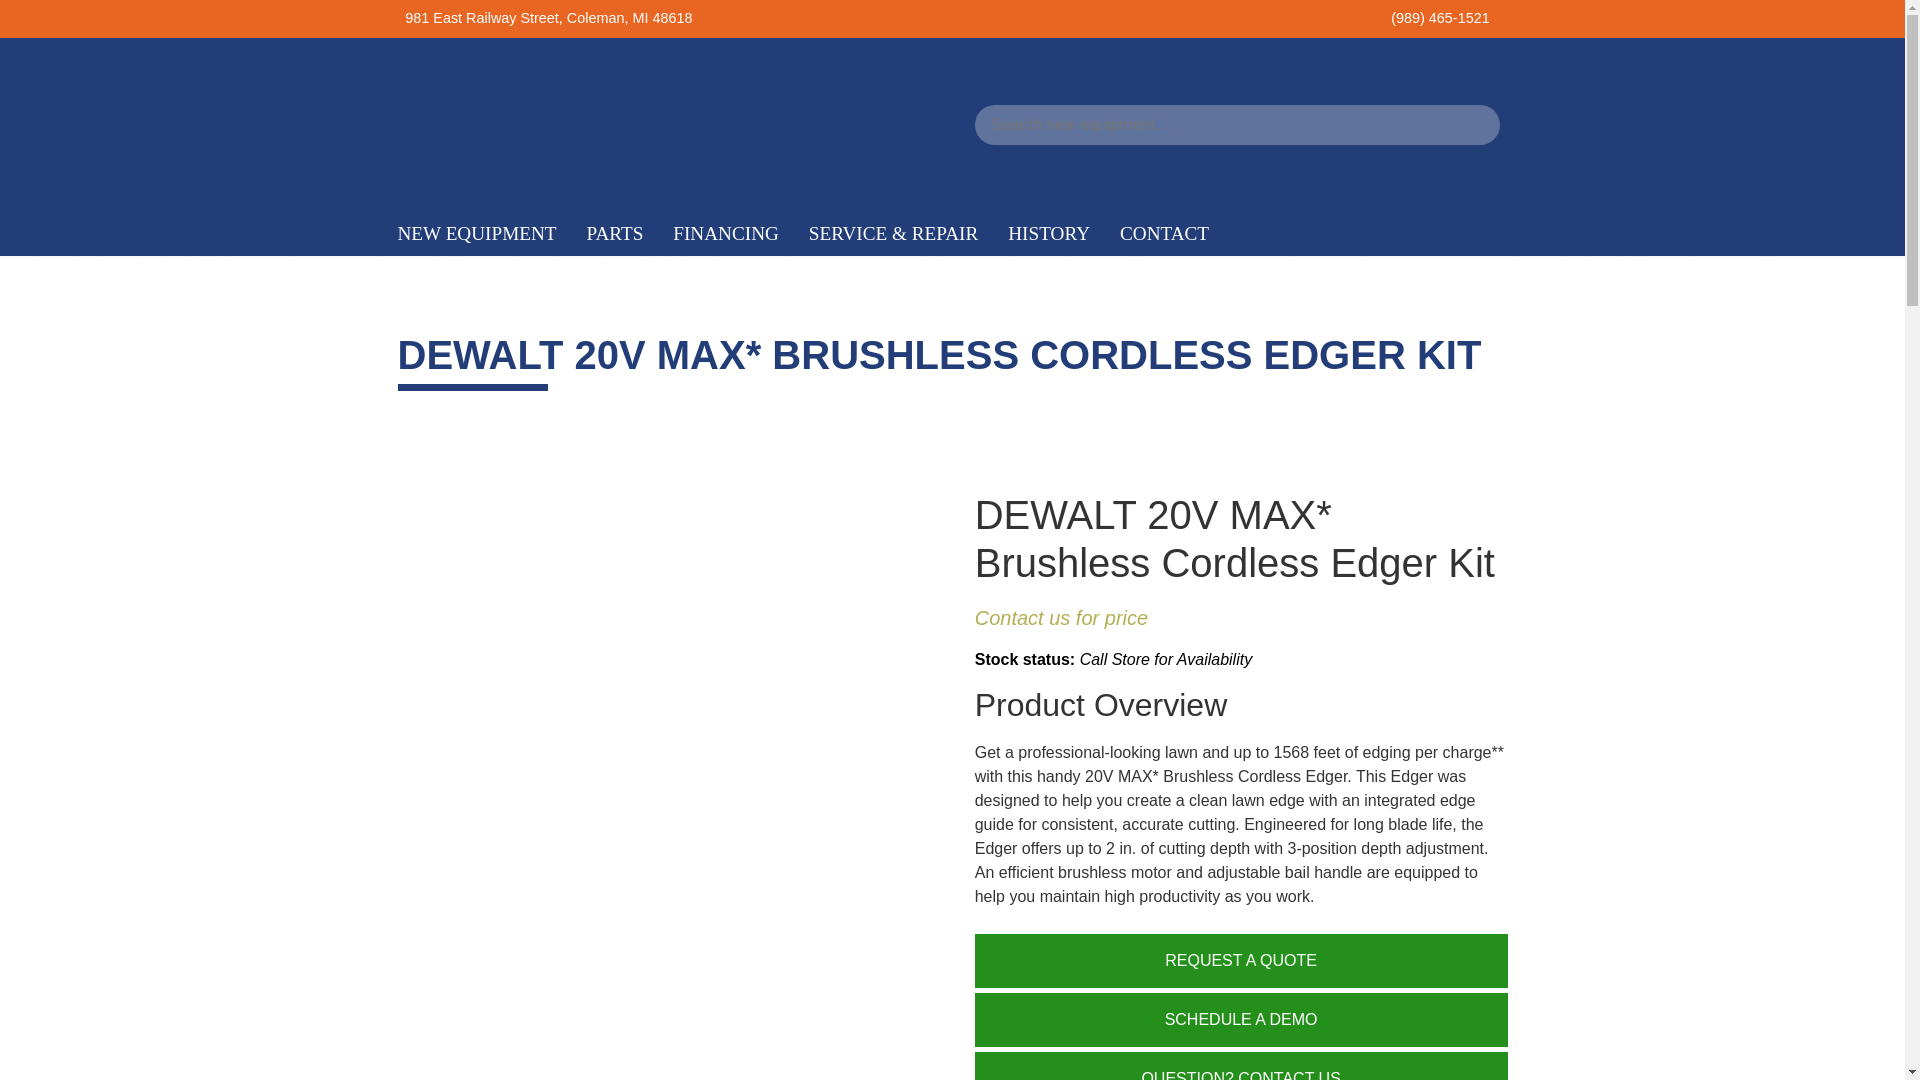  I want to click on CONTACT, so click(1164, 234).